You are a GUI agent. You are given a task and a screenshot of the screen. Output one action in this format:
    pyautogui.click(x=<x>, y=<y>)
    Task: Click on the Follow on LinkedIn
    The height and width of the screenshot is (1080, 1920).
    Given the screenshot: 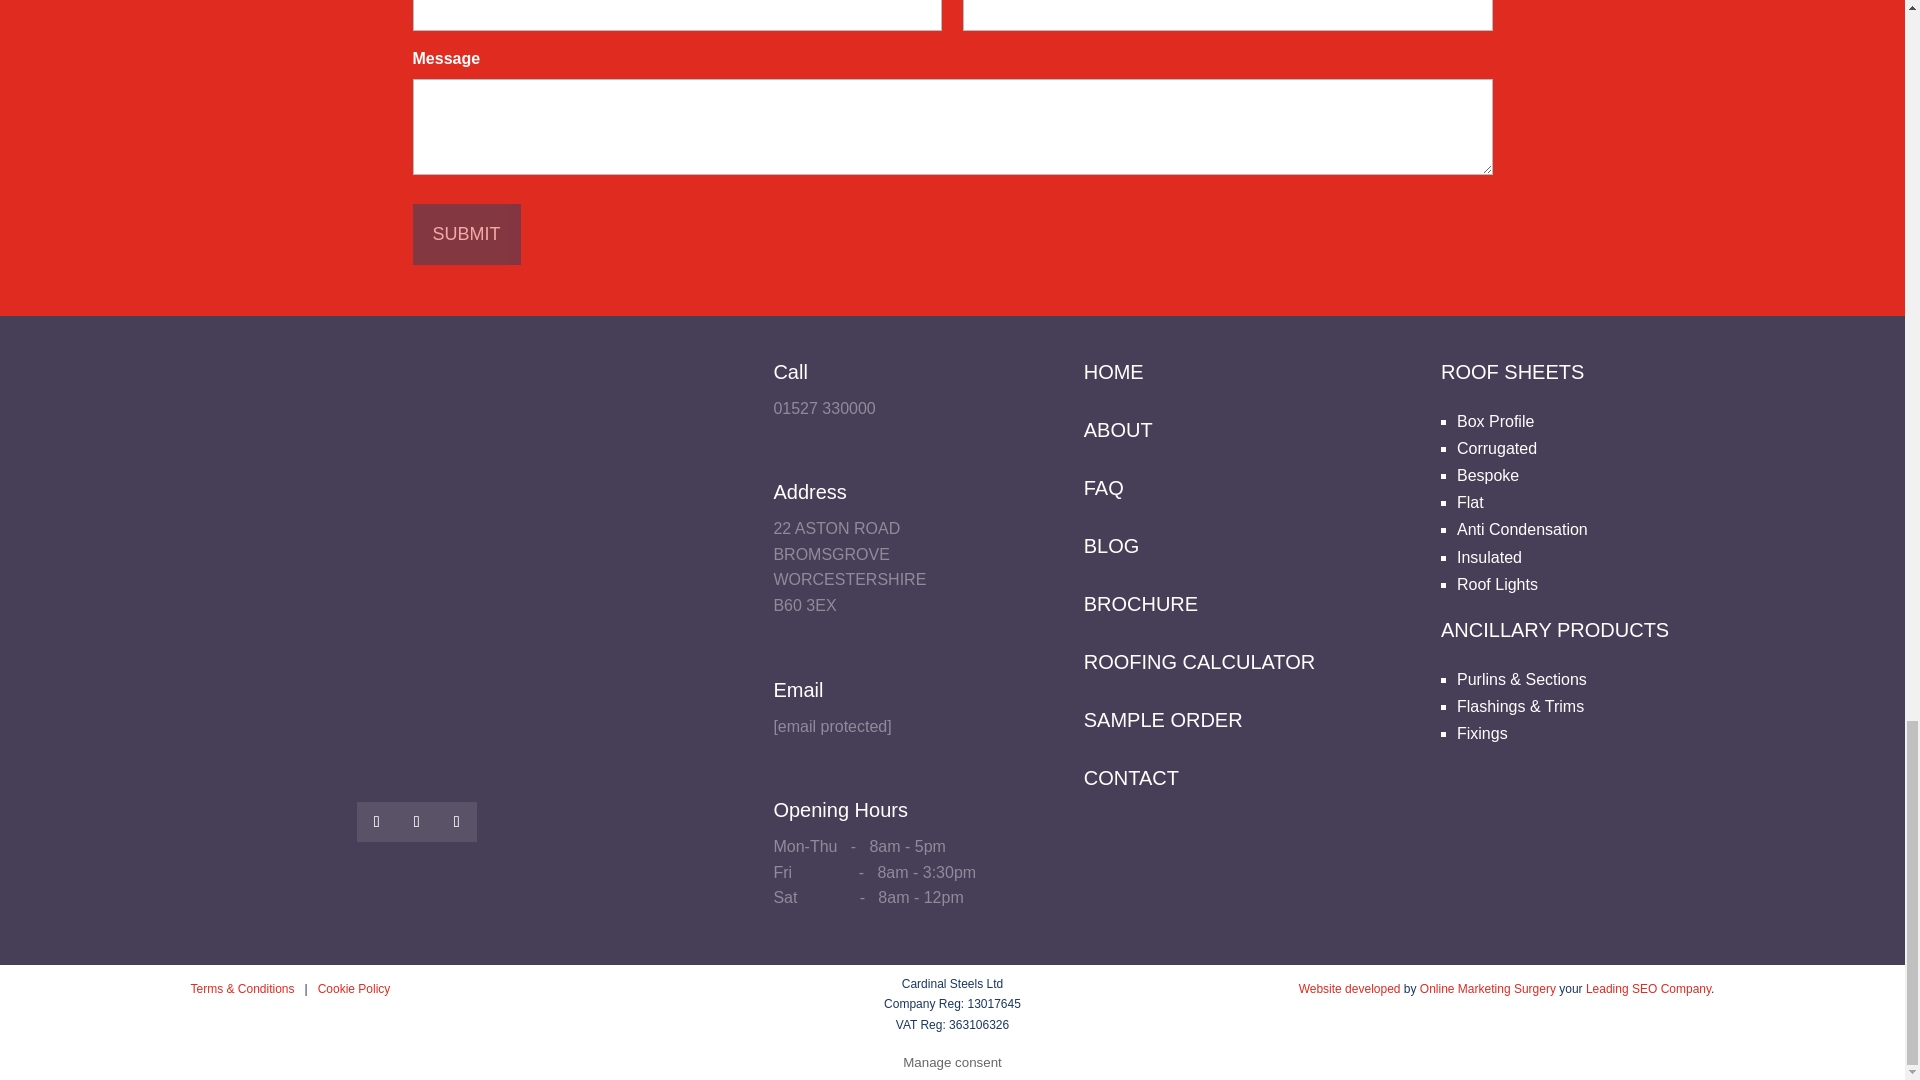 What is the action you would take?
    pyautogui.click(x=456, y=821)
    